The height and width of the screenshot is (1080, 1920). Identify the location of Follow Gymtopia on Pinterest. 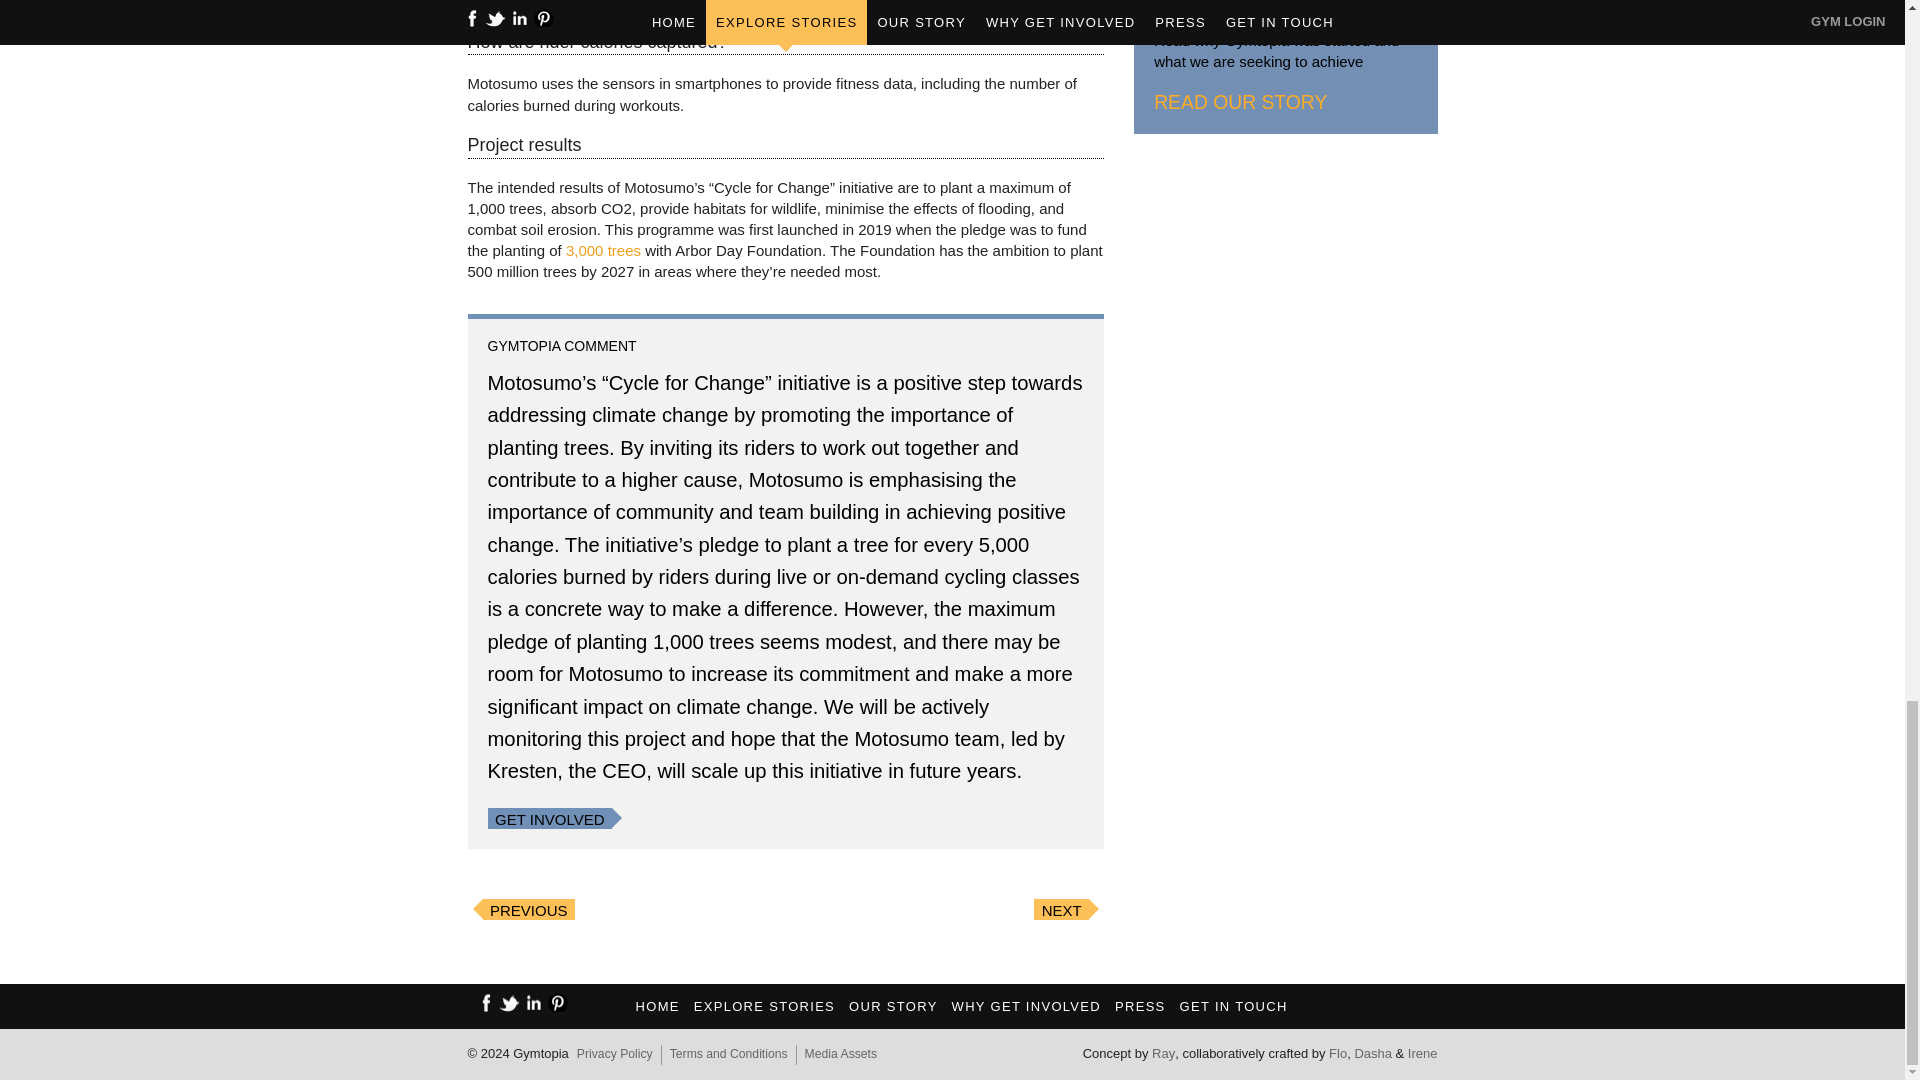
(558, 1001).